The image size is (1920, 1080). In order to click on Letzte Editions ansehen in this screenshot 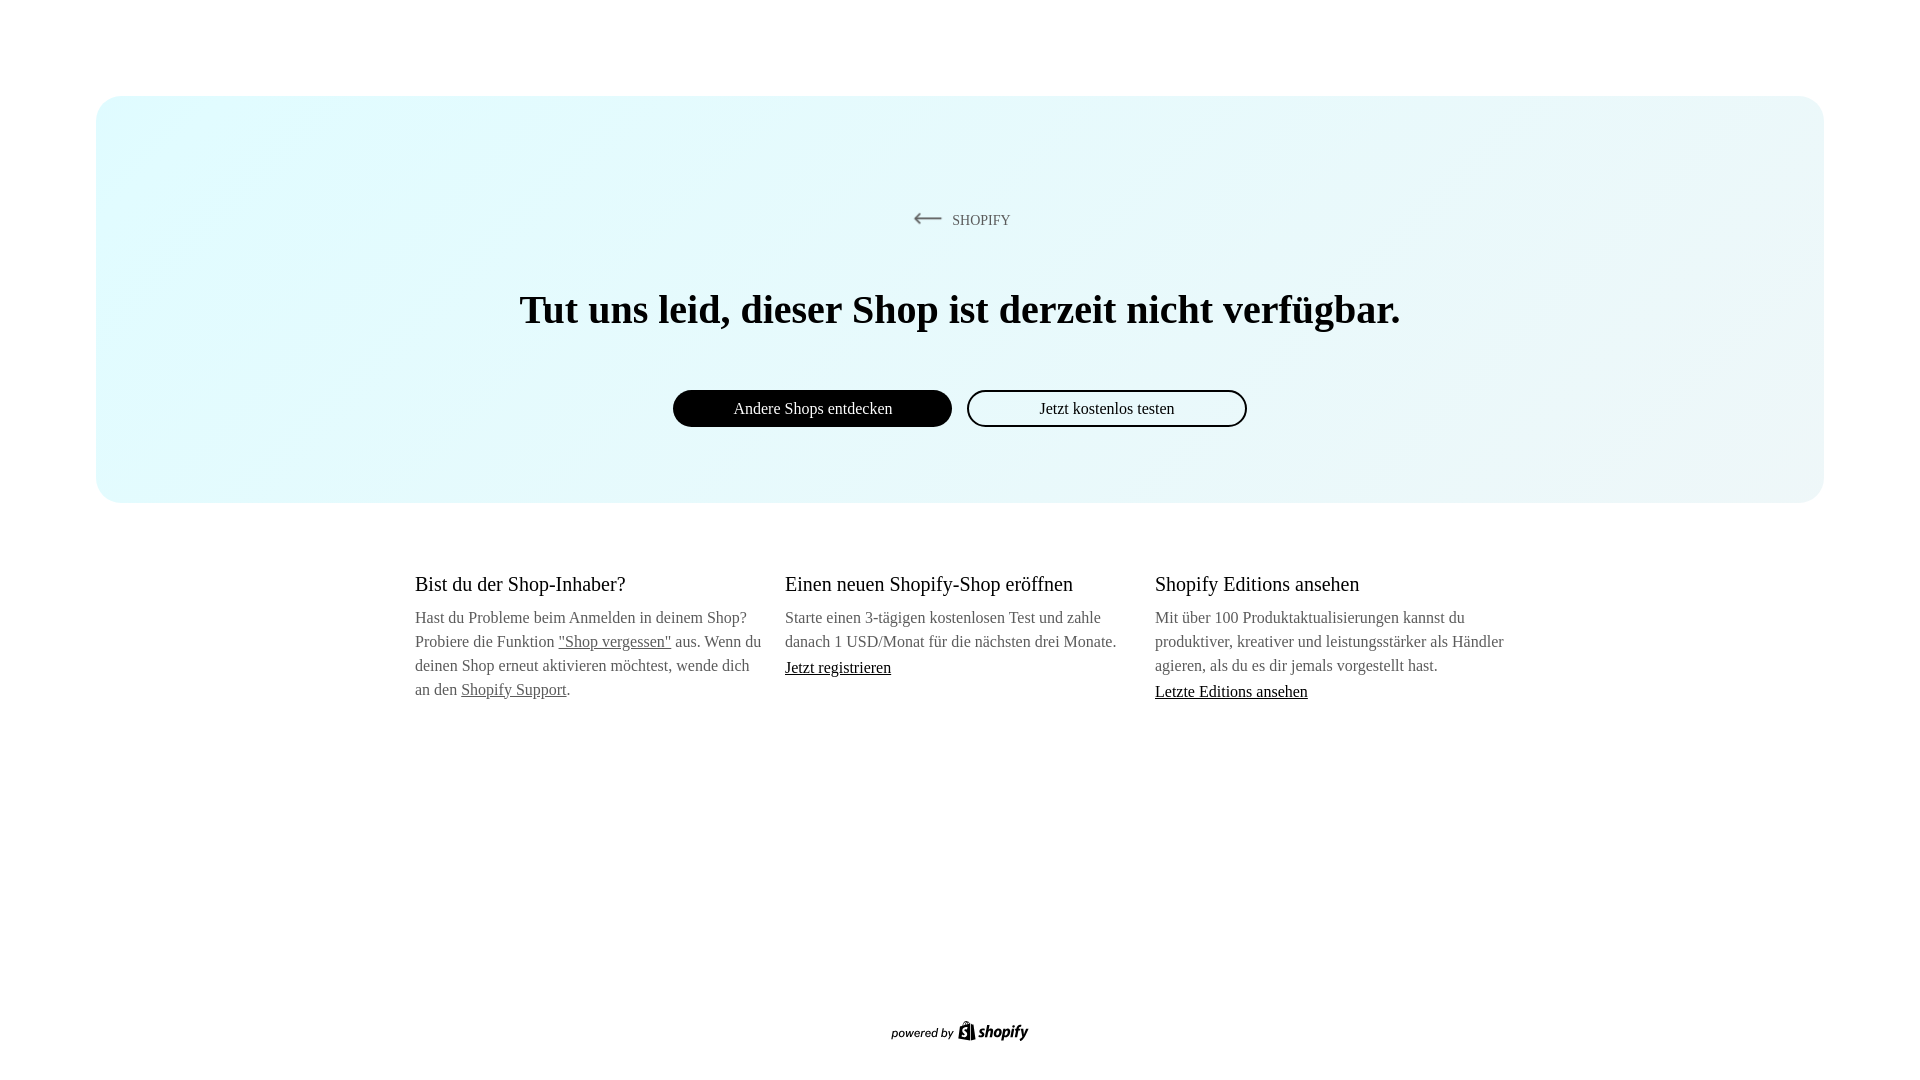, I will do `click(1231, 690)`.